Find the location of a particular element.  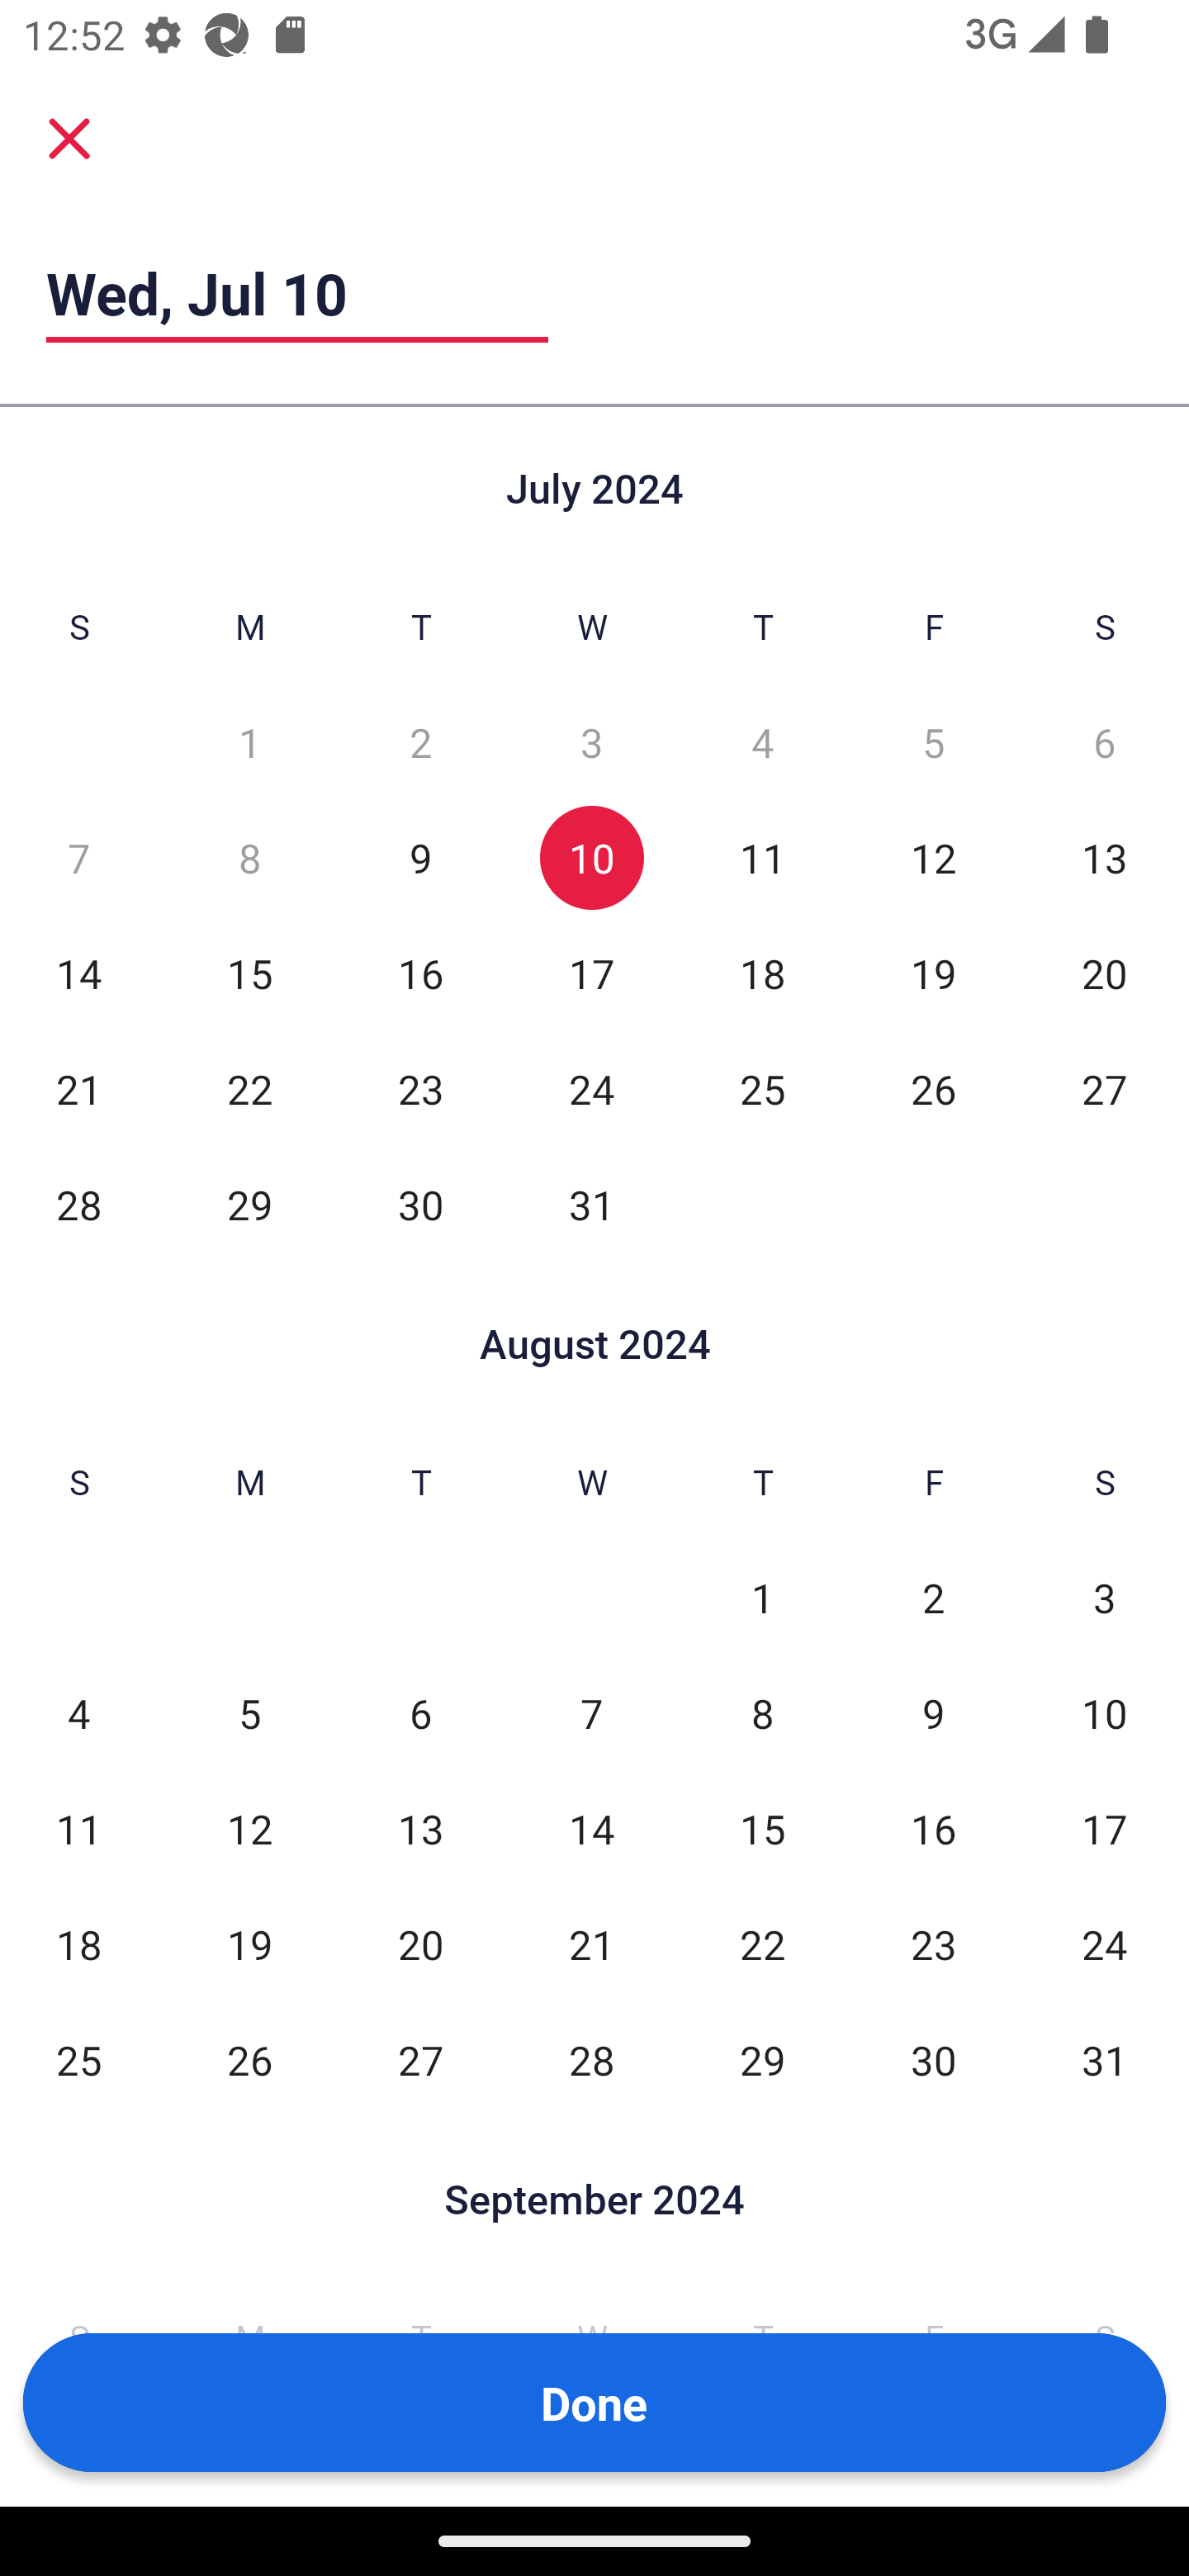

21 Wed, Aug 21, Not Selected is located at coordinates (591, 1944).